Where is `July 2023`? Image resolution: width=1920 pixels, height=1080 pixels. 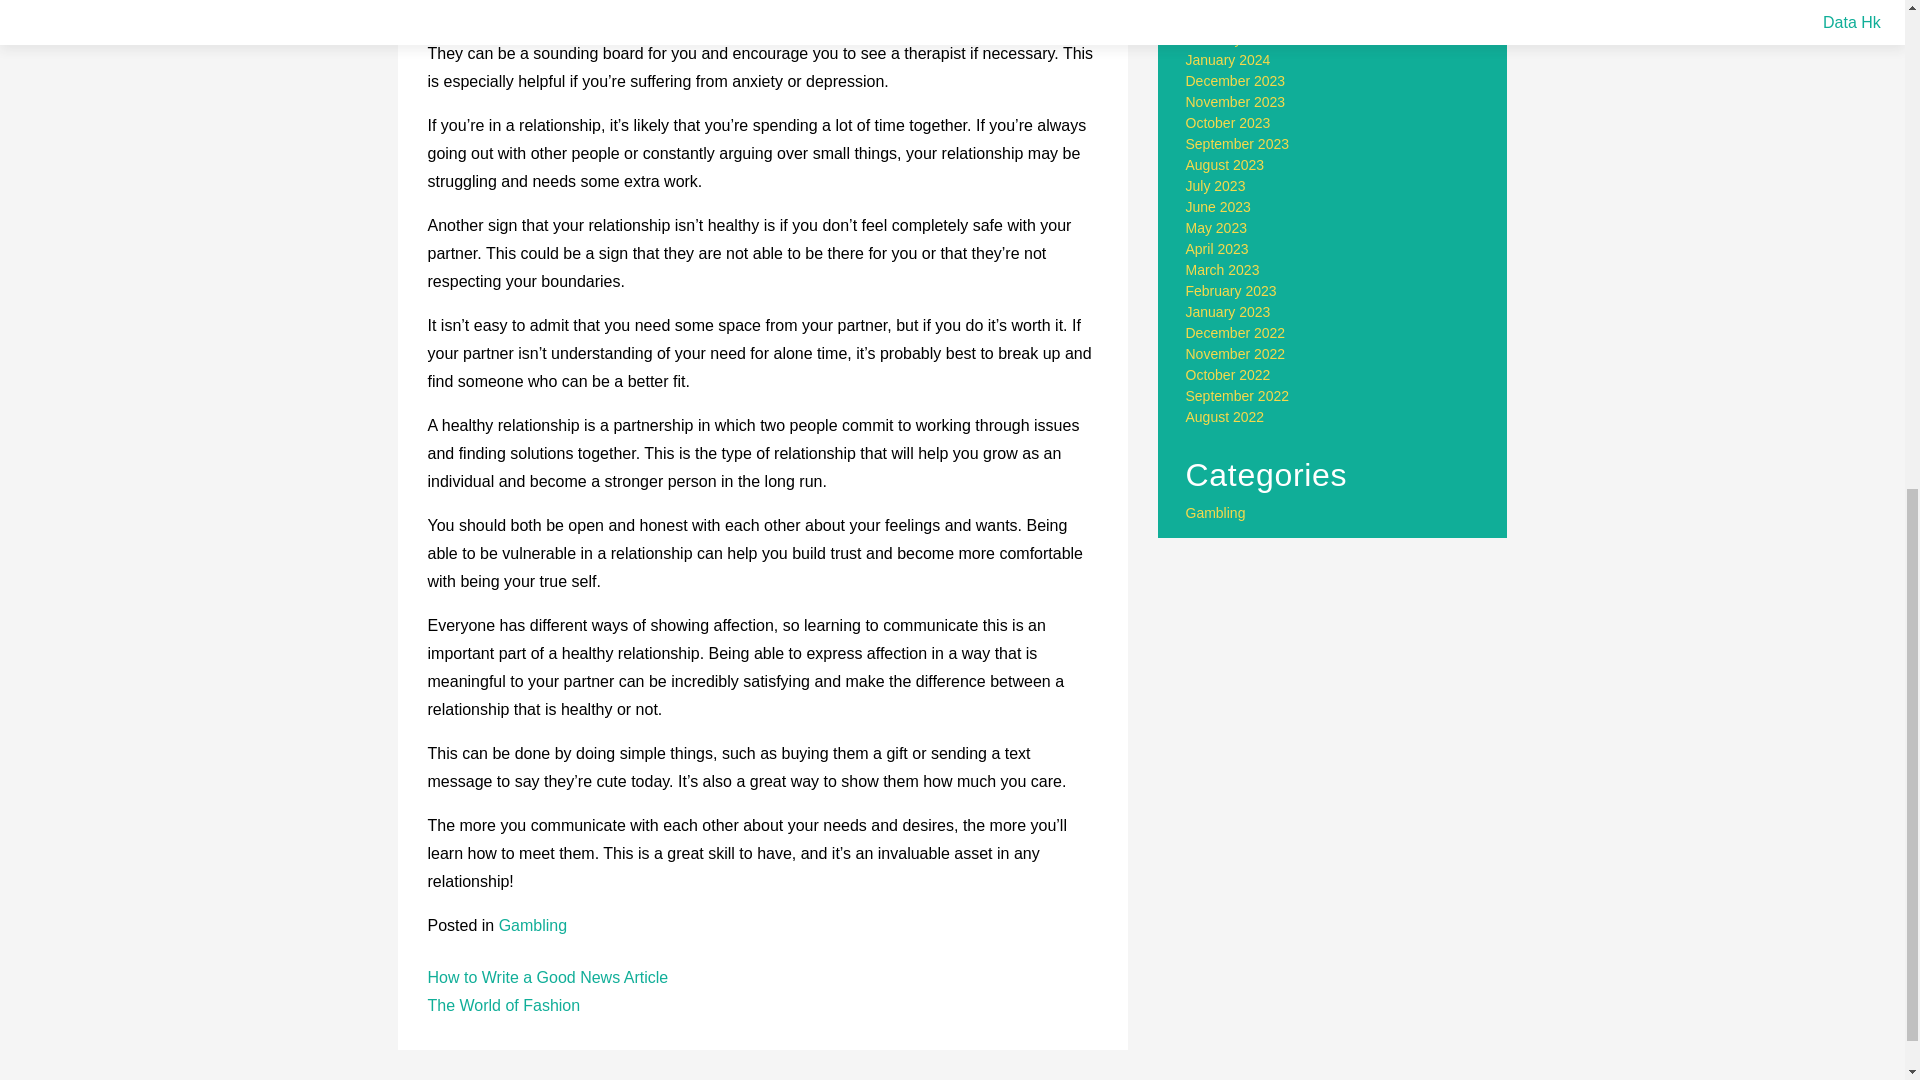
July 2023 is located at coordinates (1216, 186).